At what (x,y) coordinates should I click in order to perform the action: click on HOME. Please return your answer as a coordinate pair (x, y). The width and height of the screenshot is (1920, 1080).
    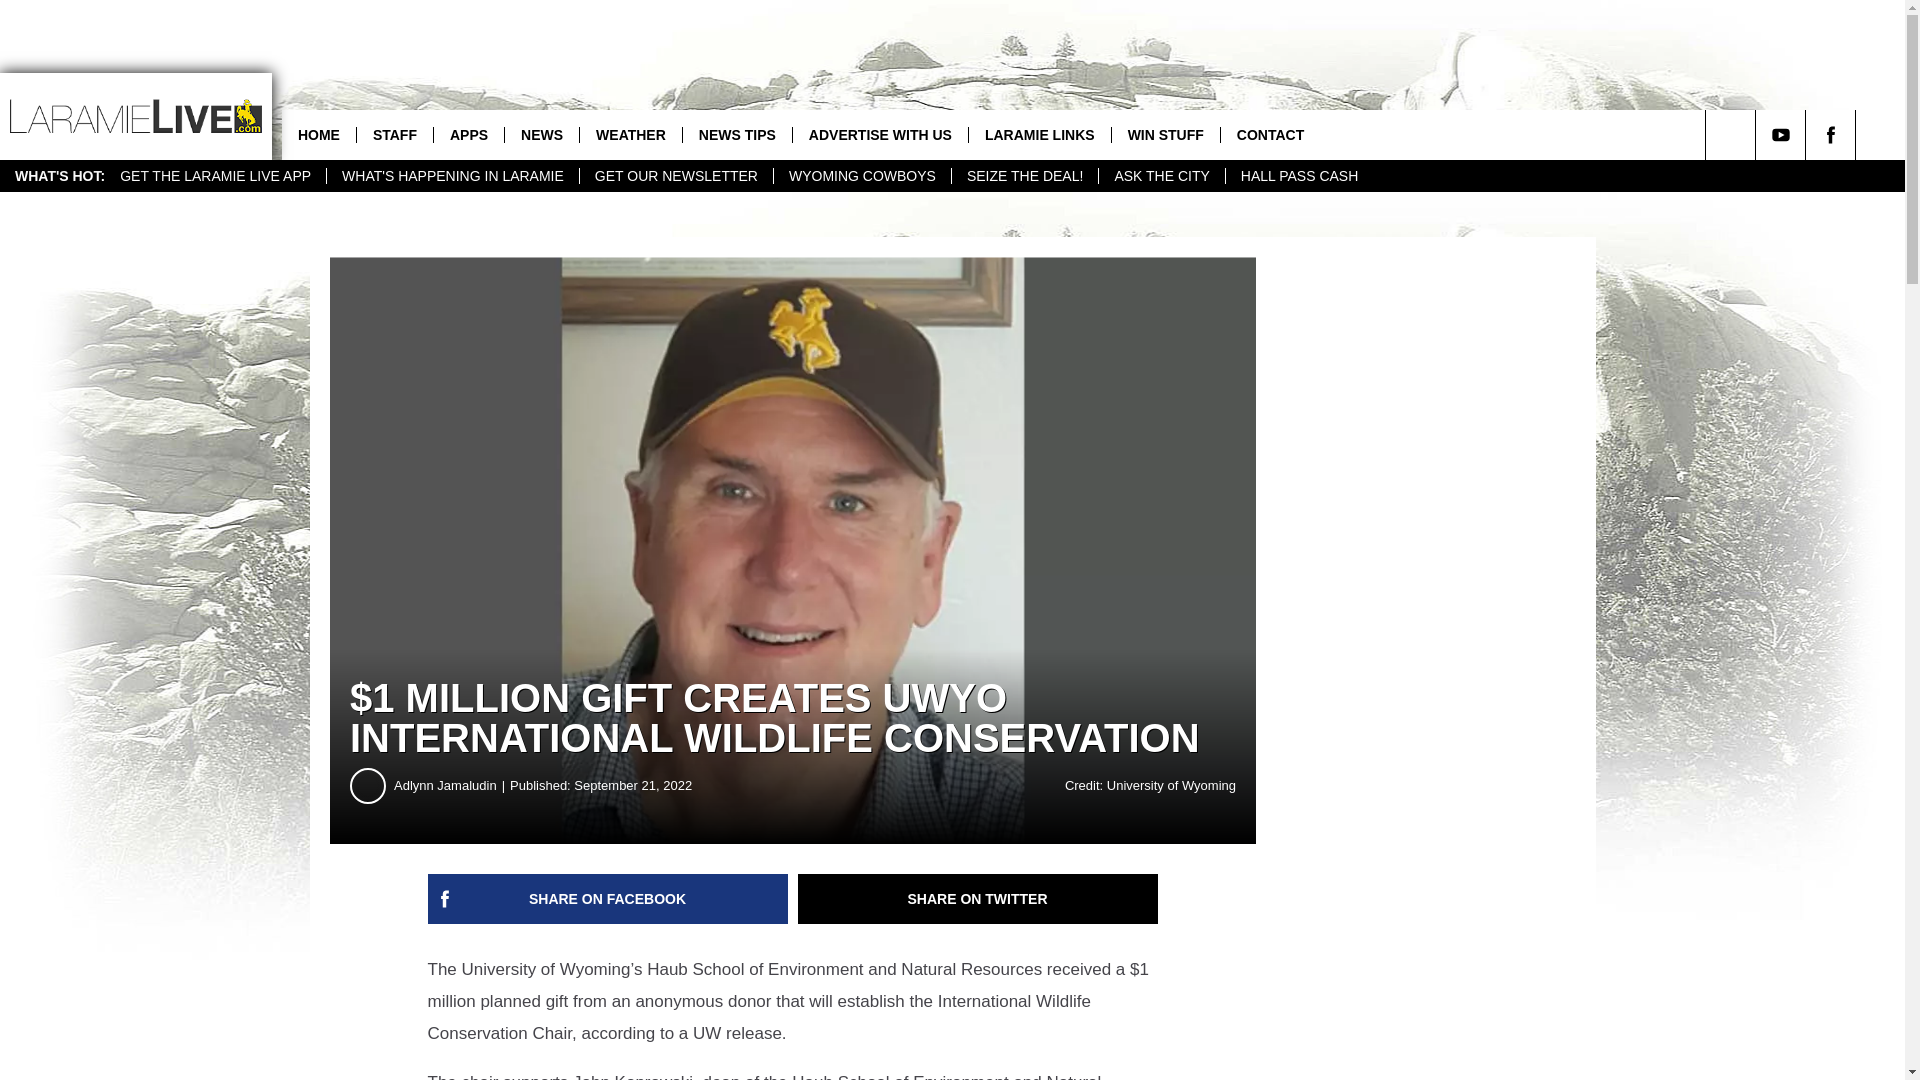
    Looking at the image, I should click on (318, 134).